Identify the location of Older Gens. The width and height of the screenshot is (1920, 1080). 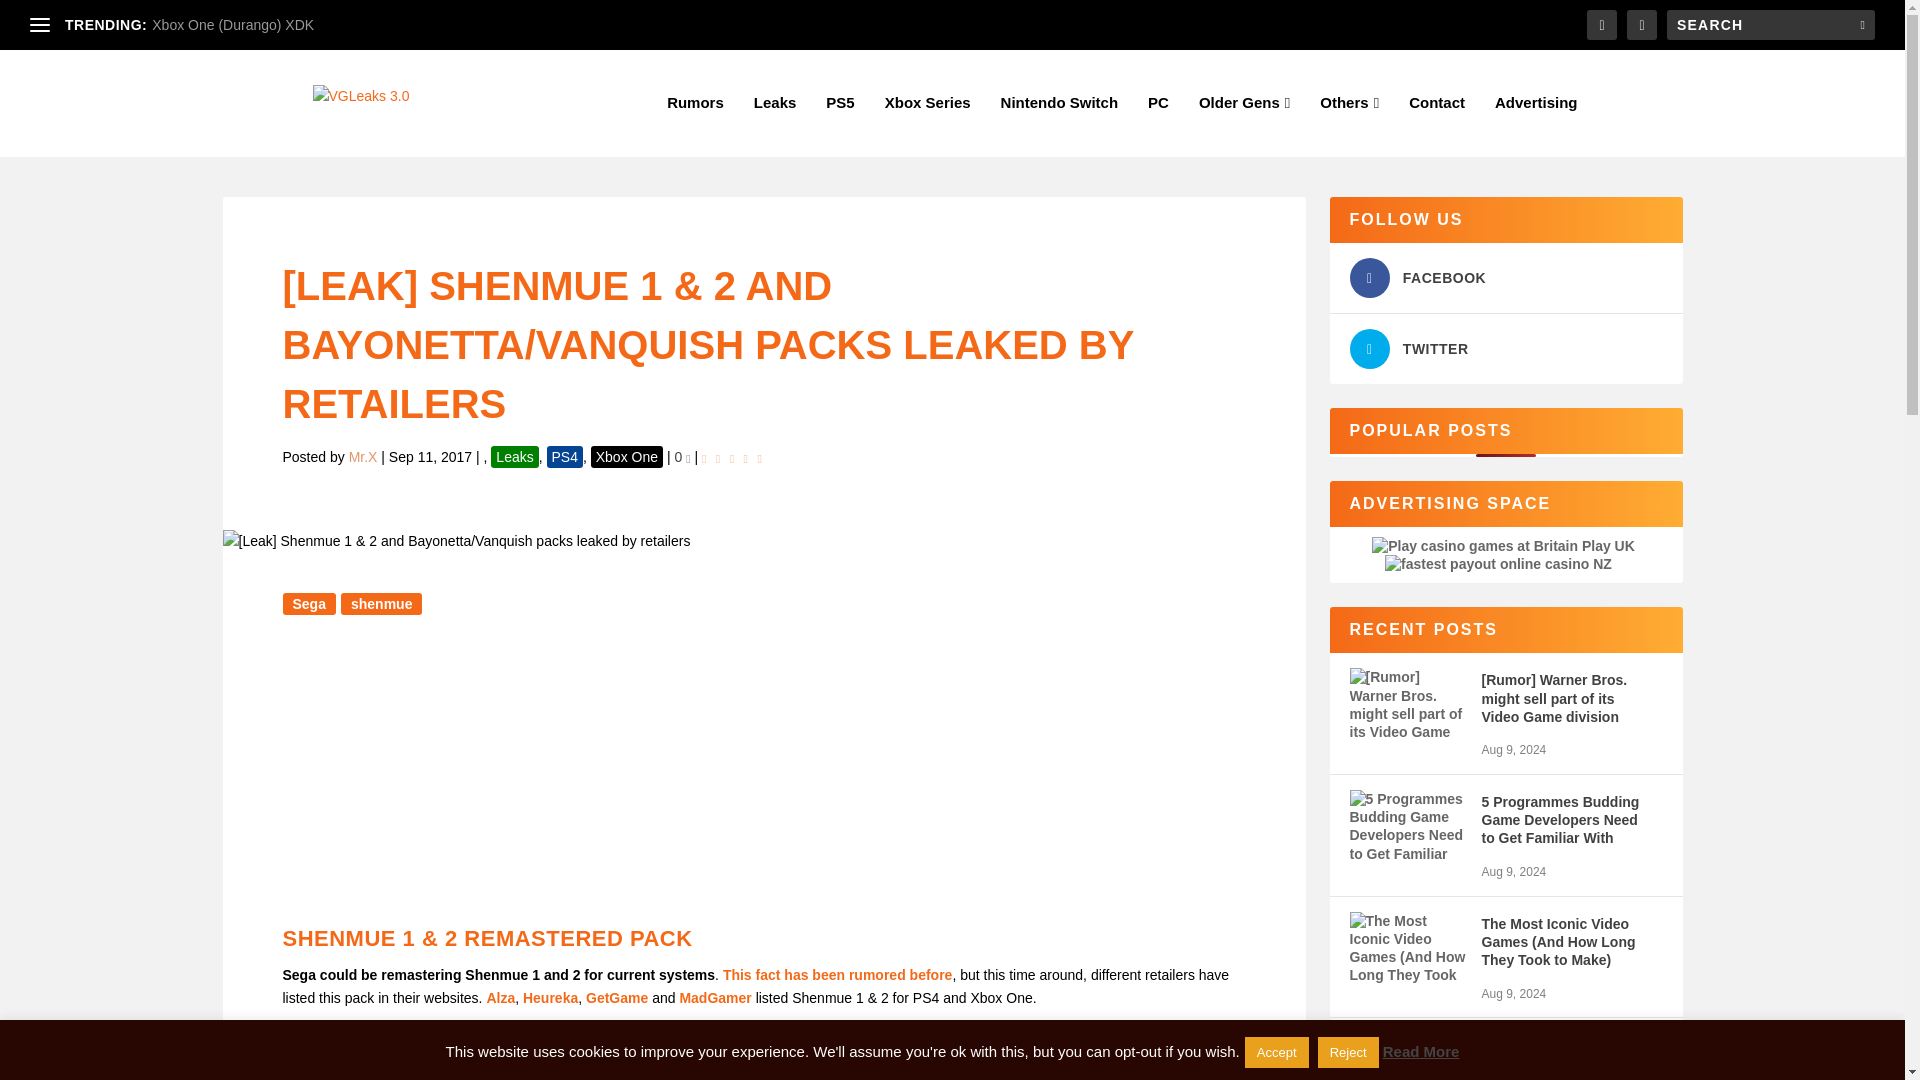
(1244, 126).